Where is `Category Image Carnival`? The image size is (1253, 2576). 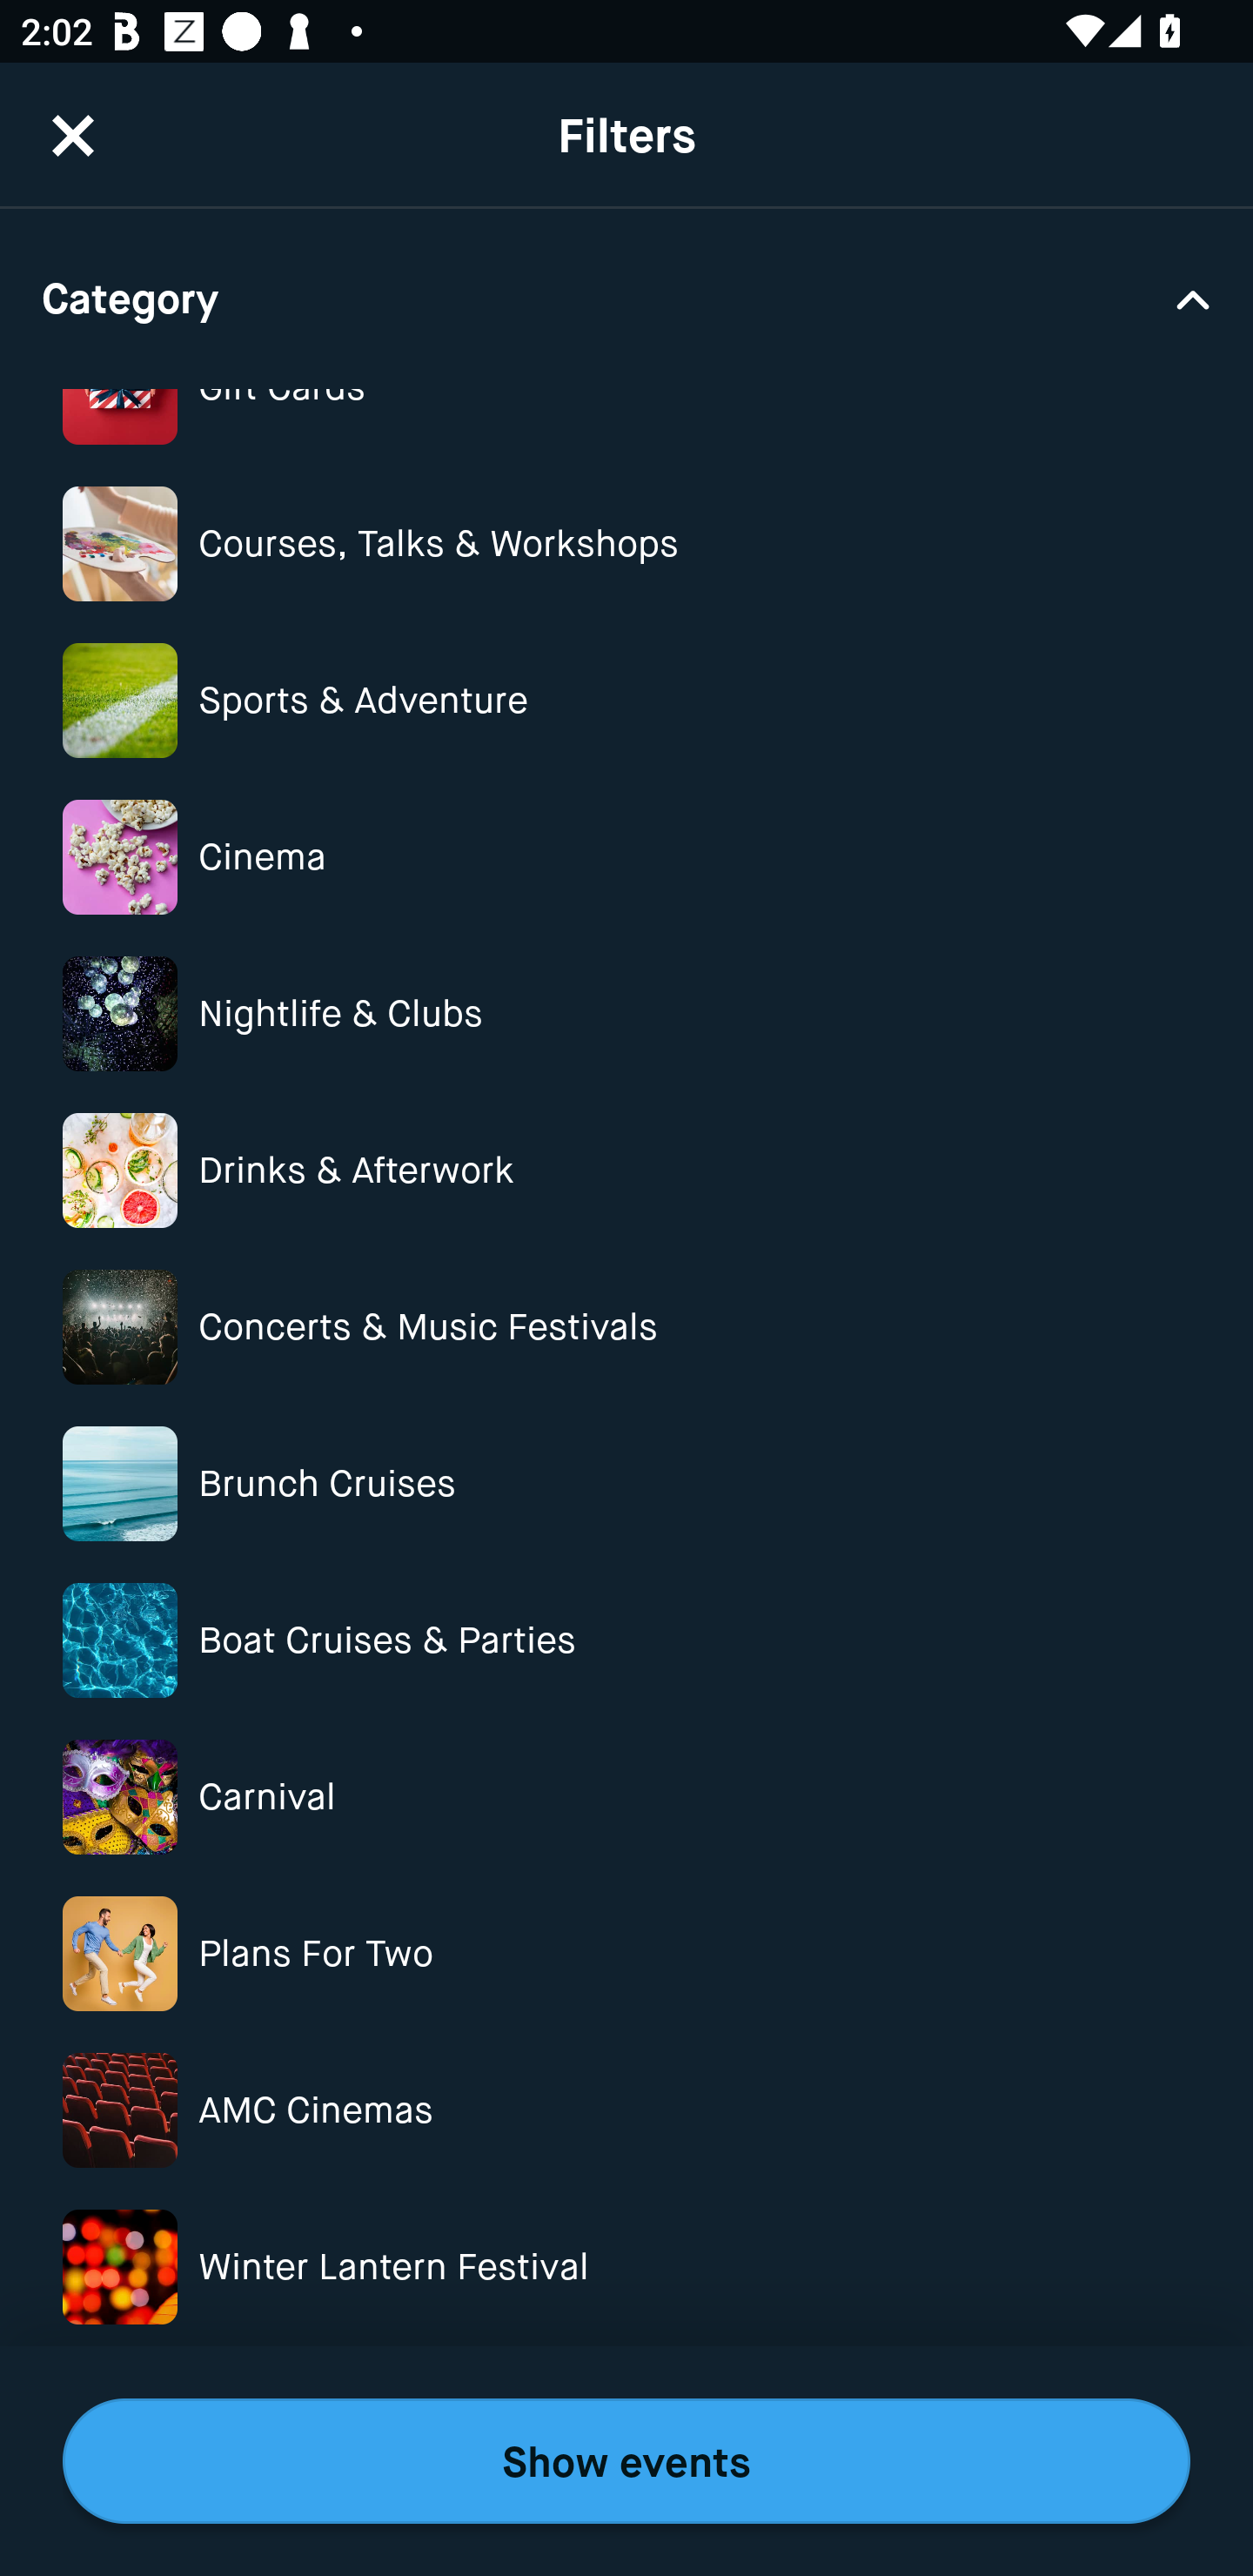 Category Image Carnival is located at coordinates (626, 1796).